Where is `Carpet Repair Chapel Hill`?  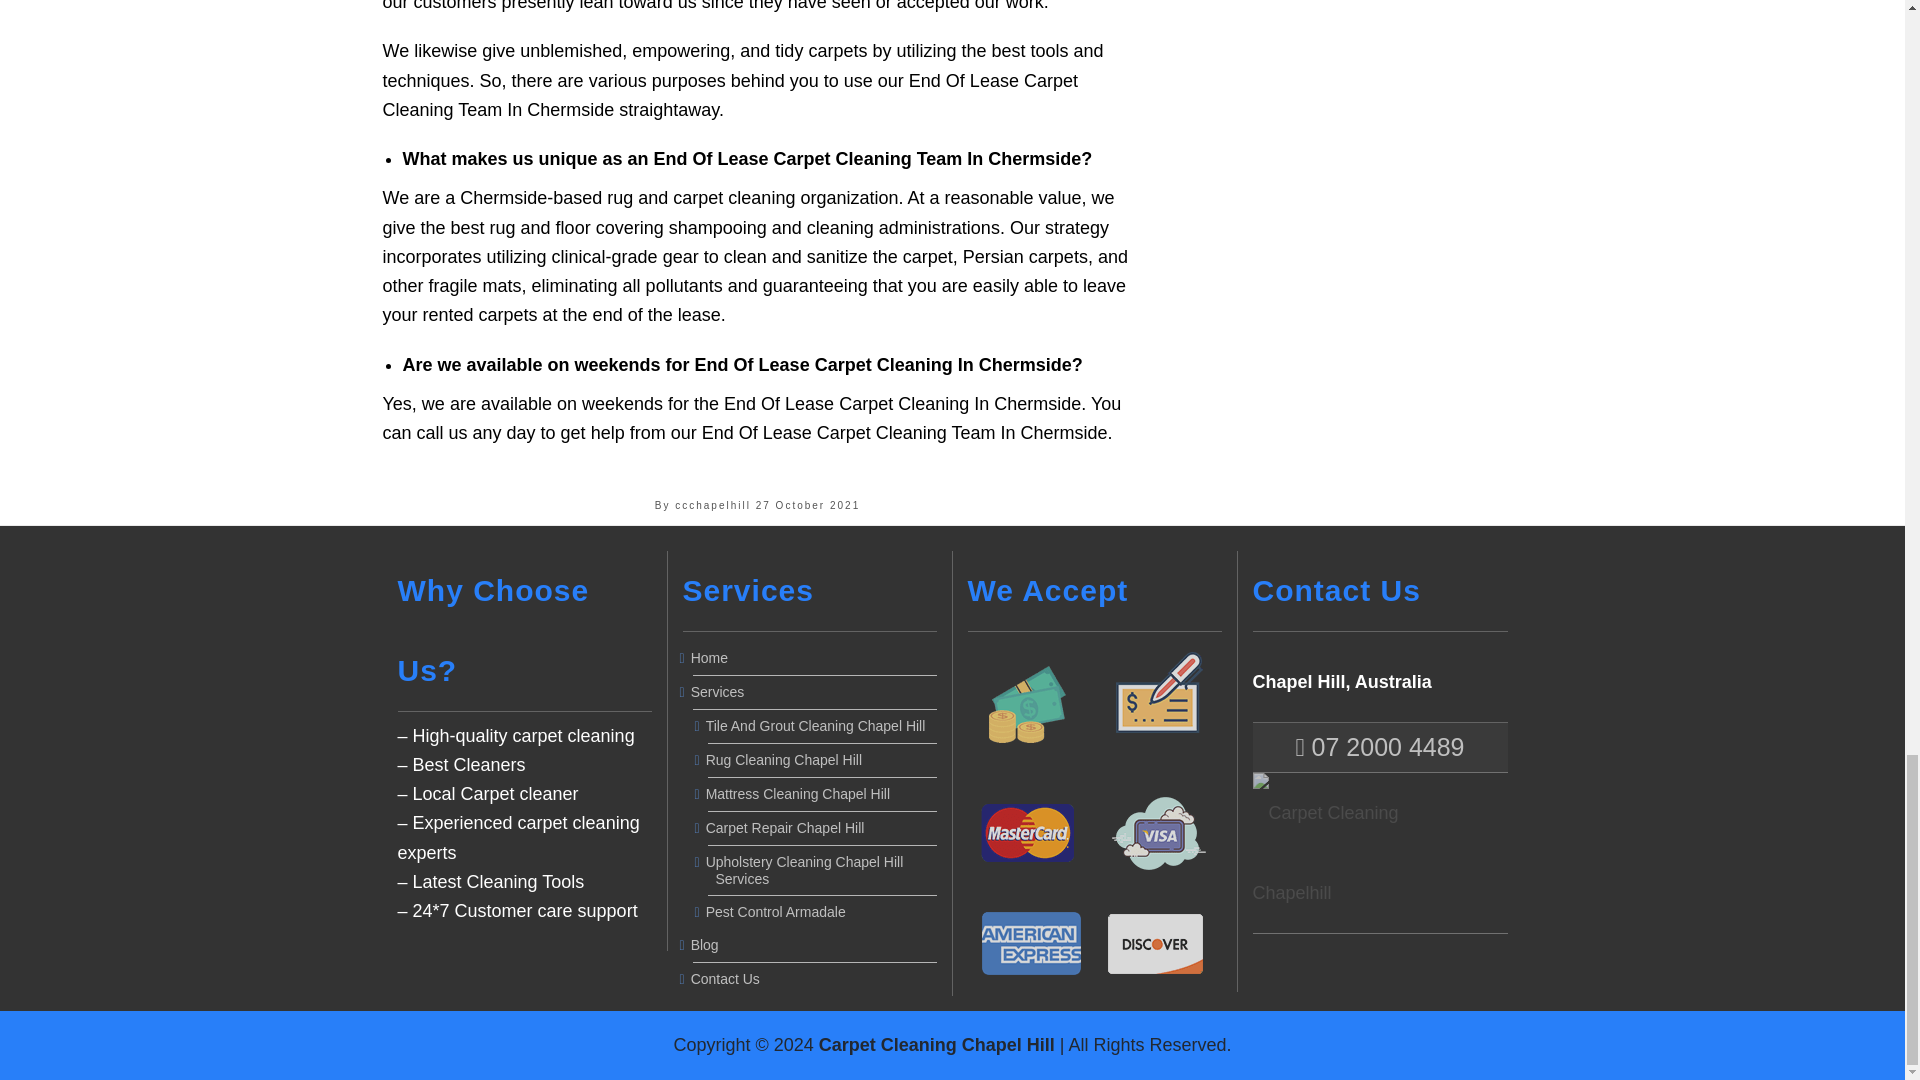 Carpet Repair Chapel Hill is located at coordinates (822, 828).